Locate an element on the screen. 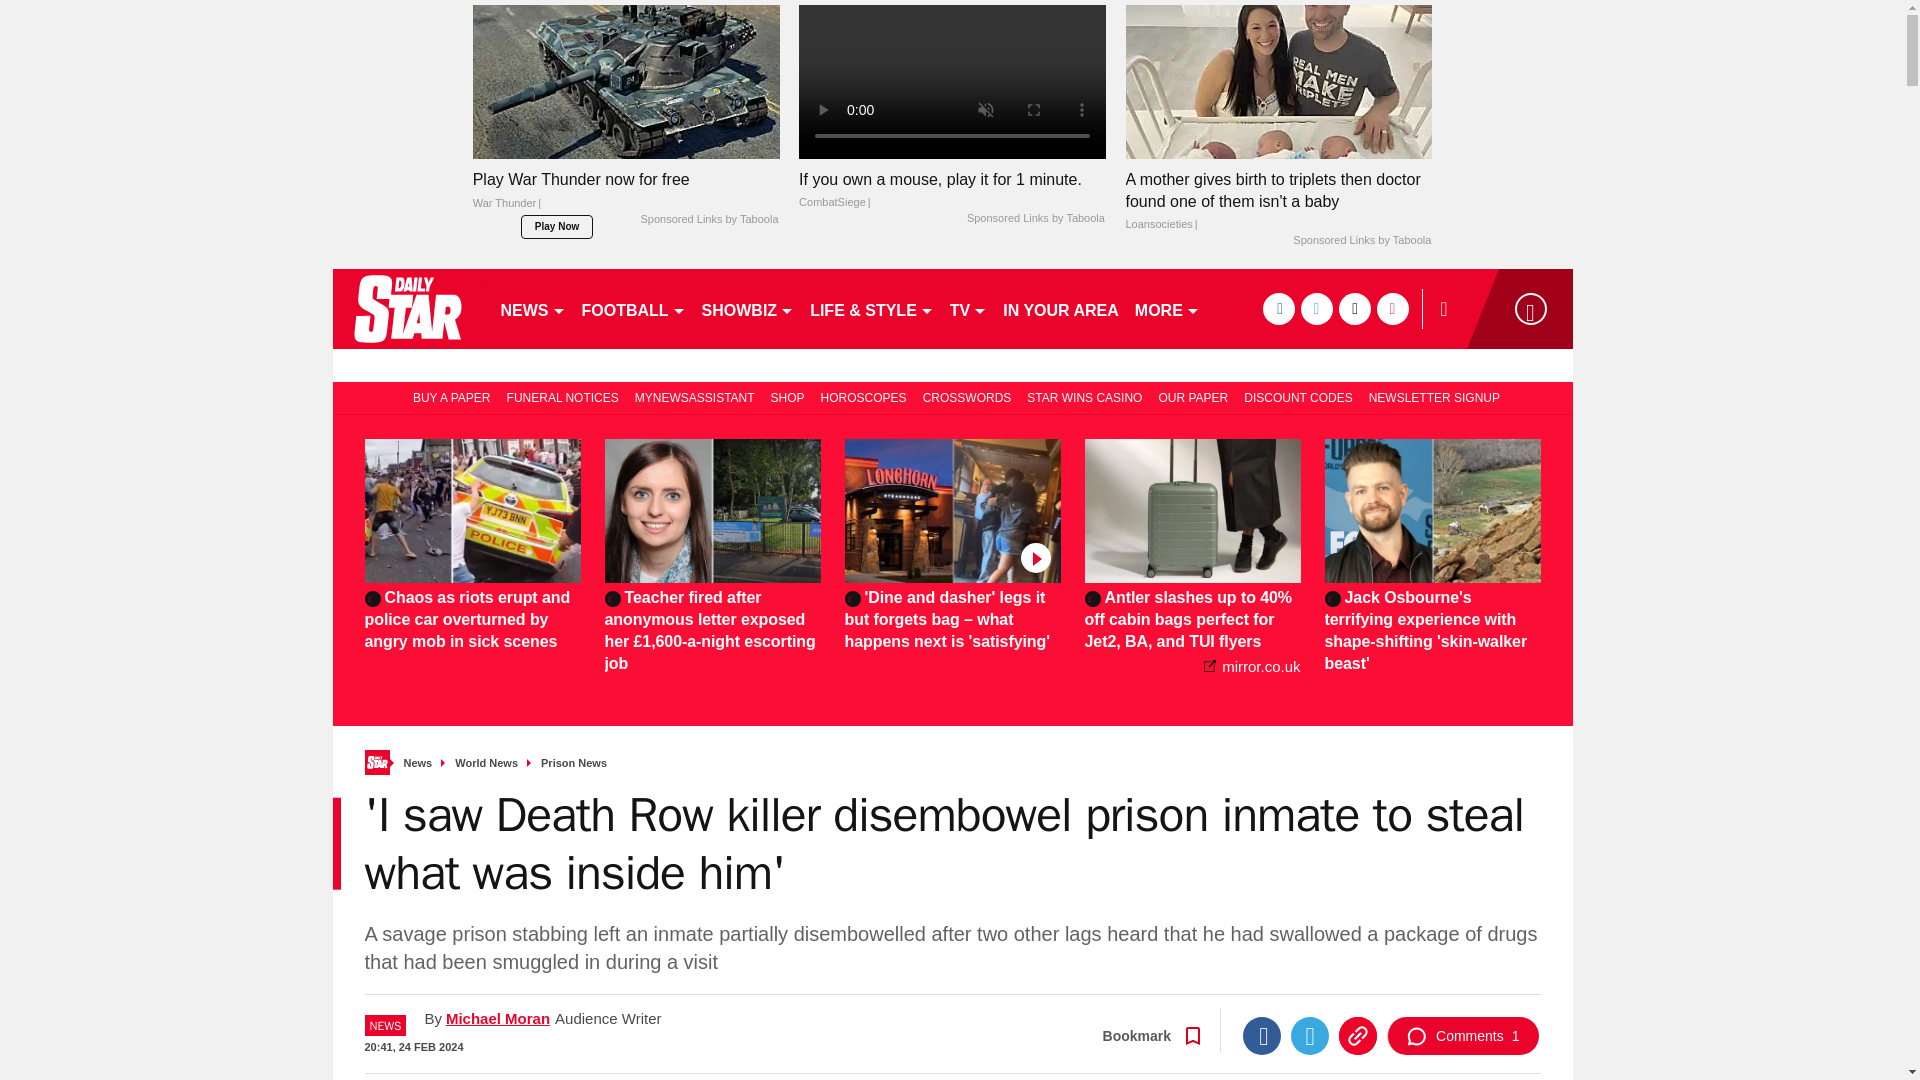 The height and width of the screenshot is (1080, 1920). tiktok is located at coordinates (1354, 308).